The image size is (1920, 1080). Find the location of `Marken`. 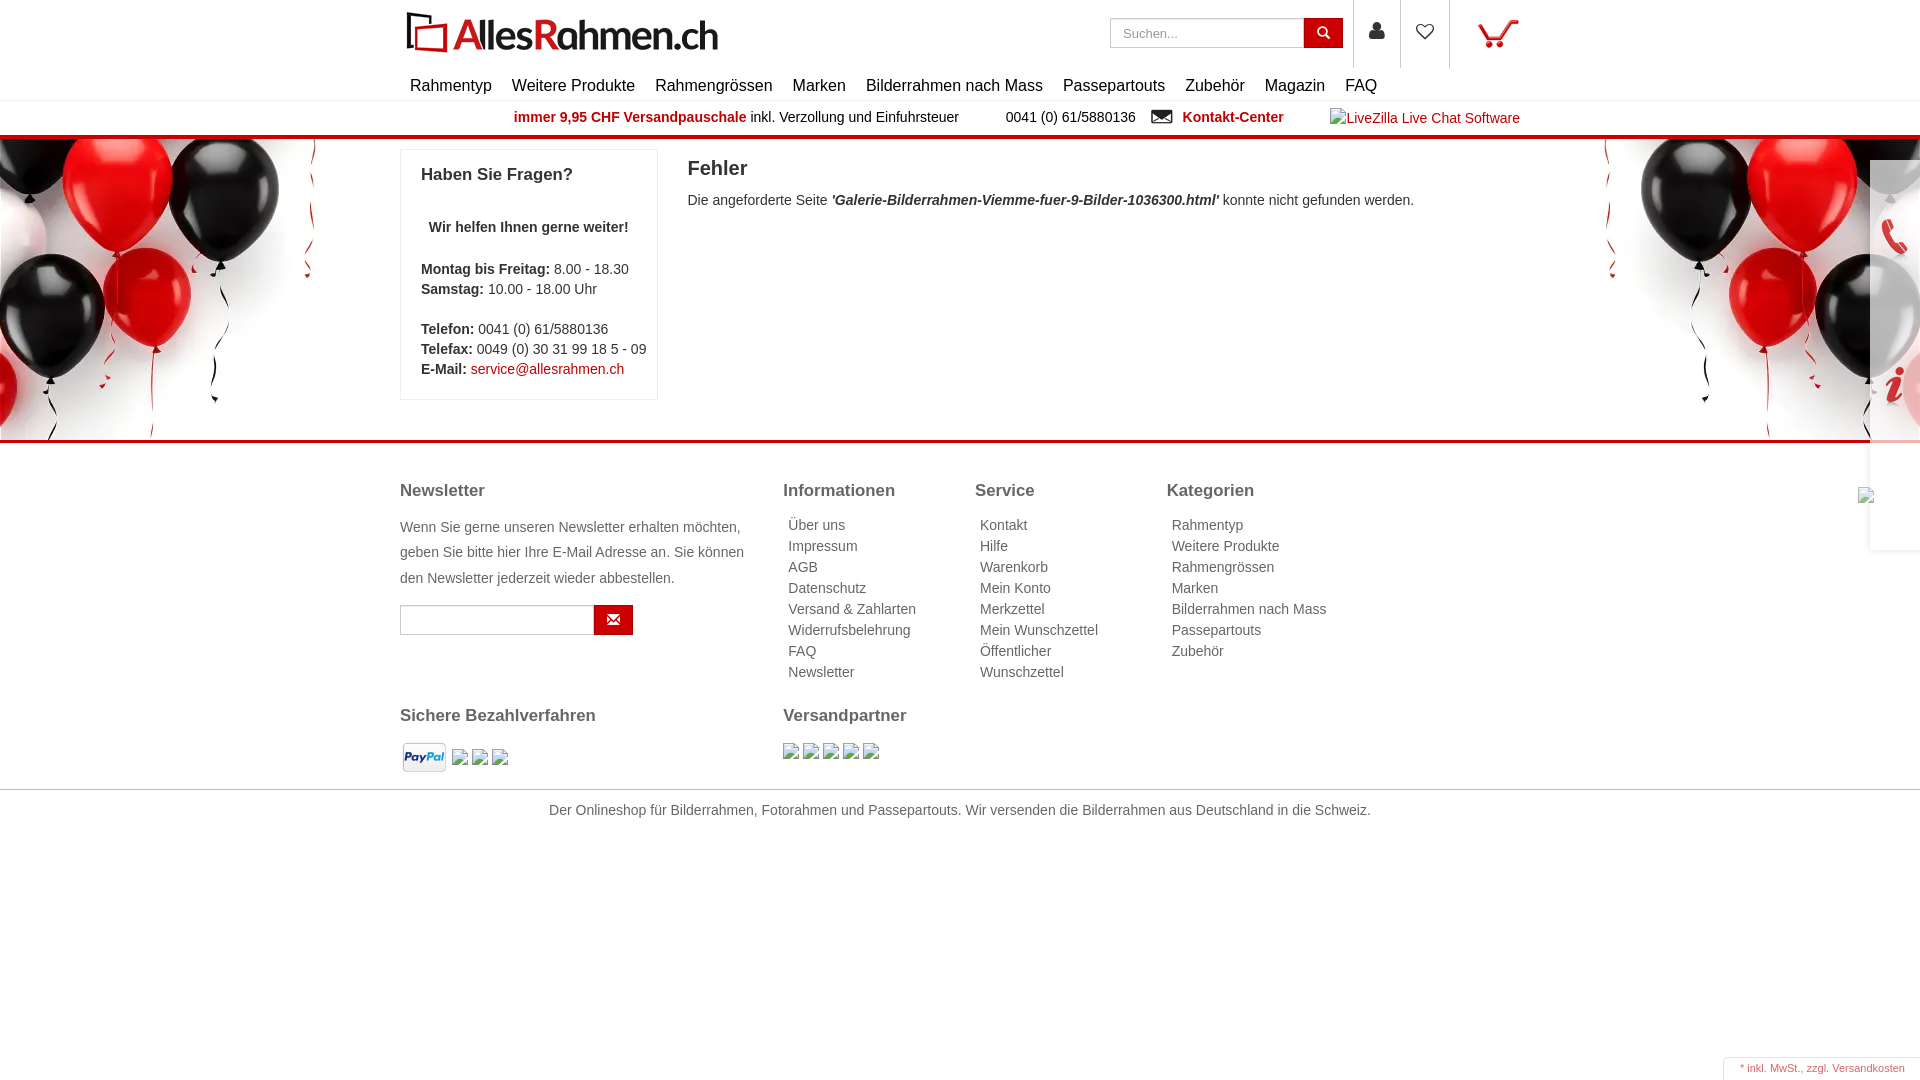

Marken is located at coordinates (820, 86).